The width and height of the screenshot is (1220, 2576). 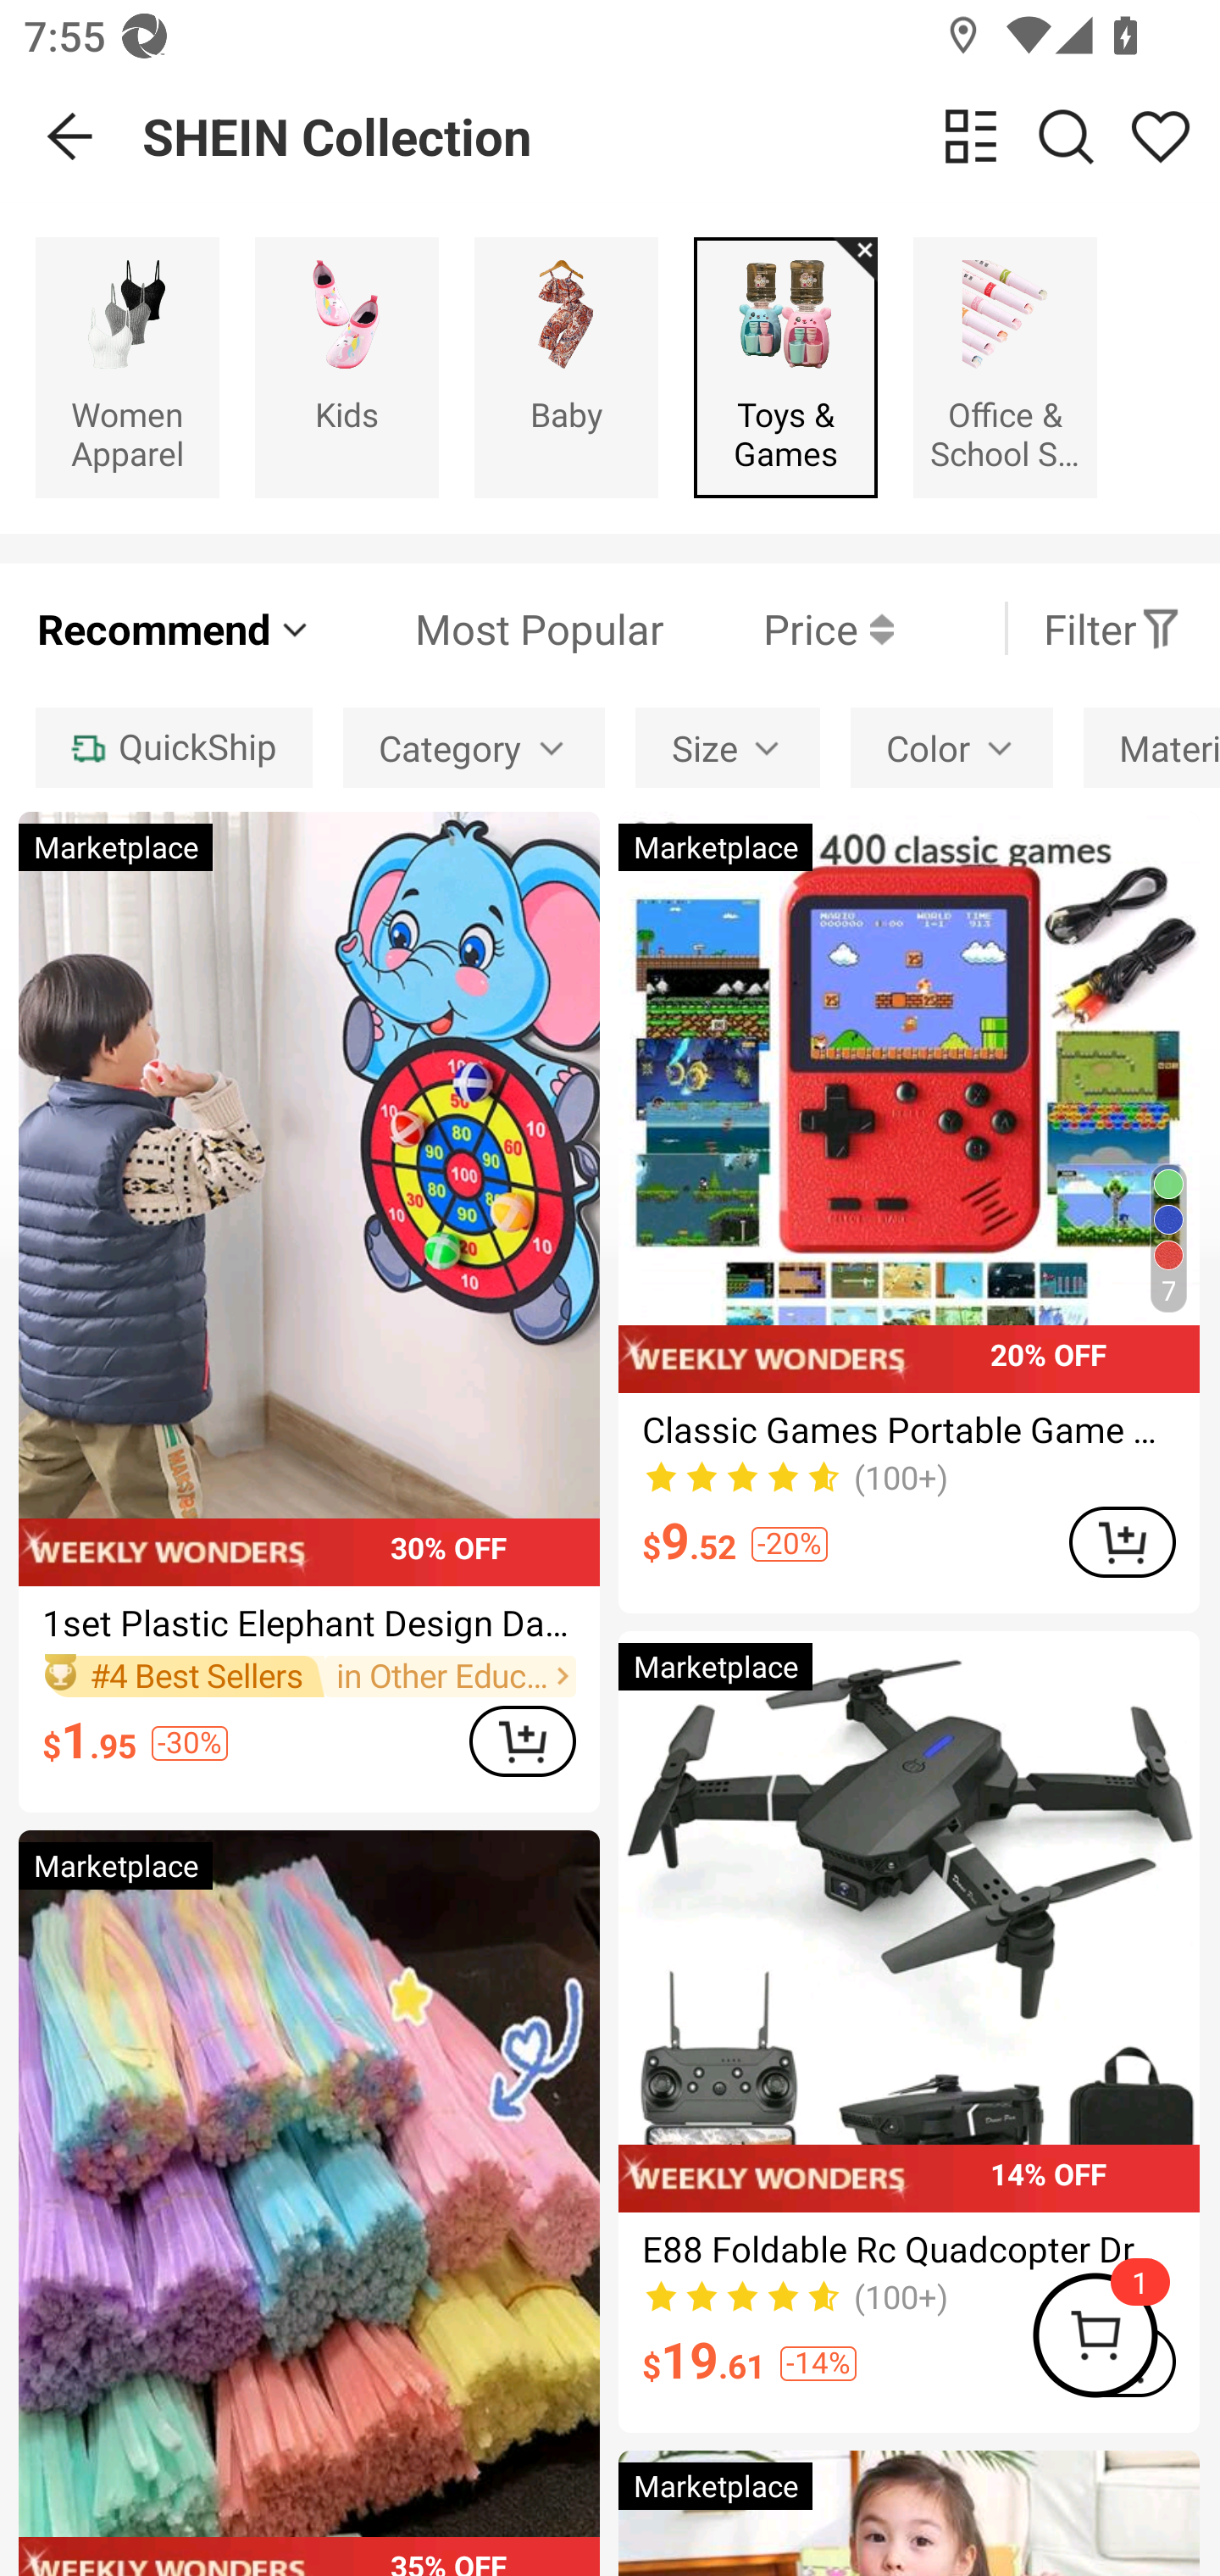 What do you see at coordinates (489, 628) in the screenshot?
I see `Most Popular` at bounding box center [489, 628].